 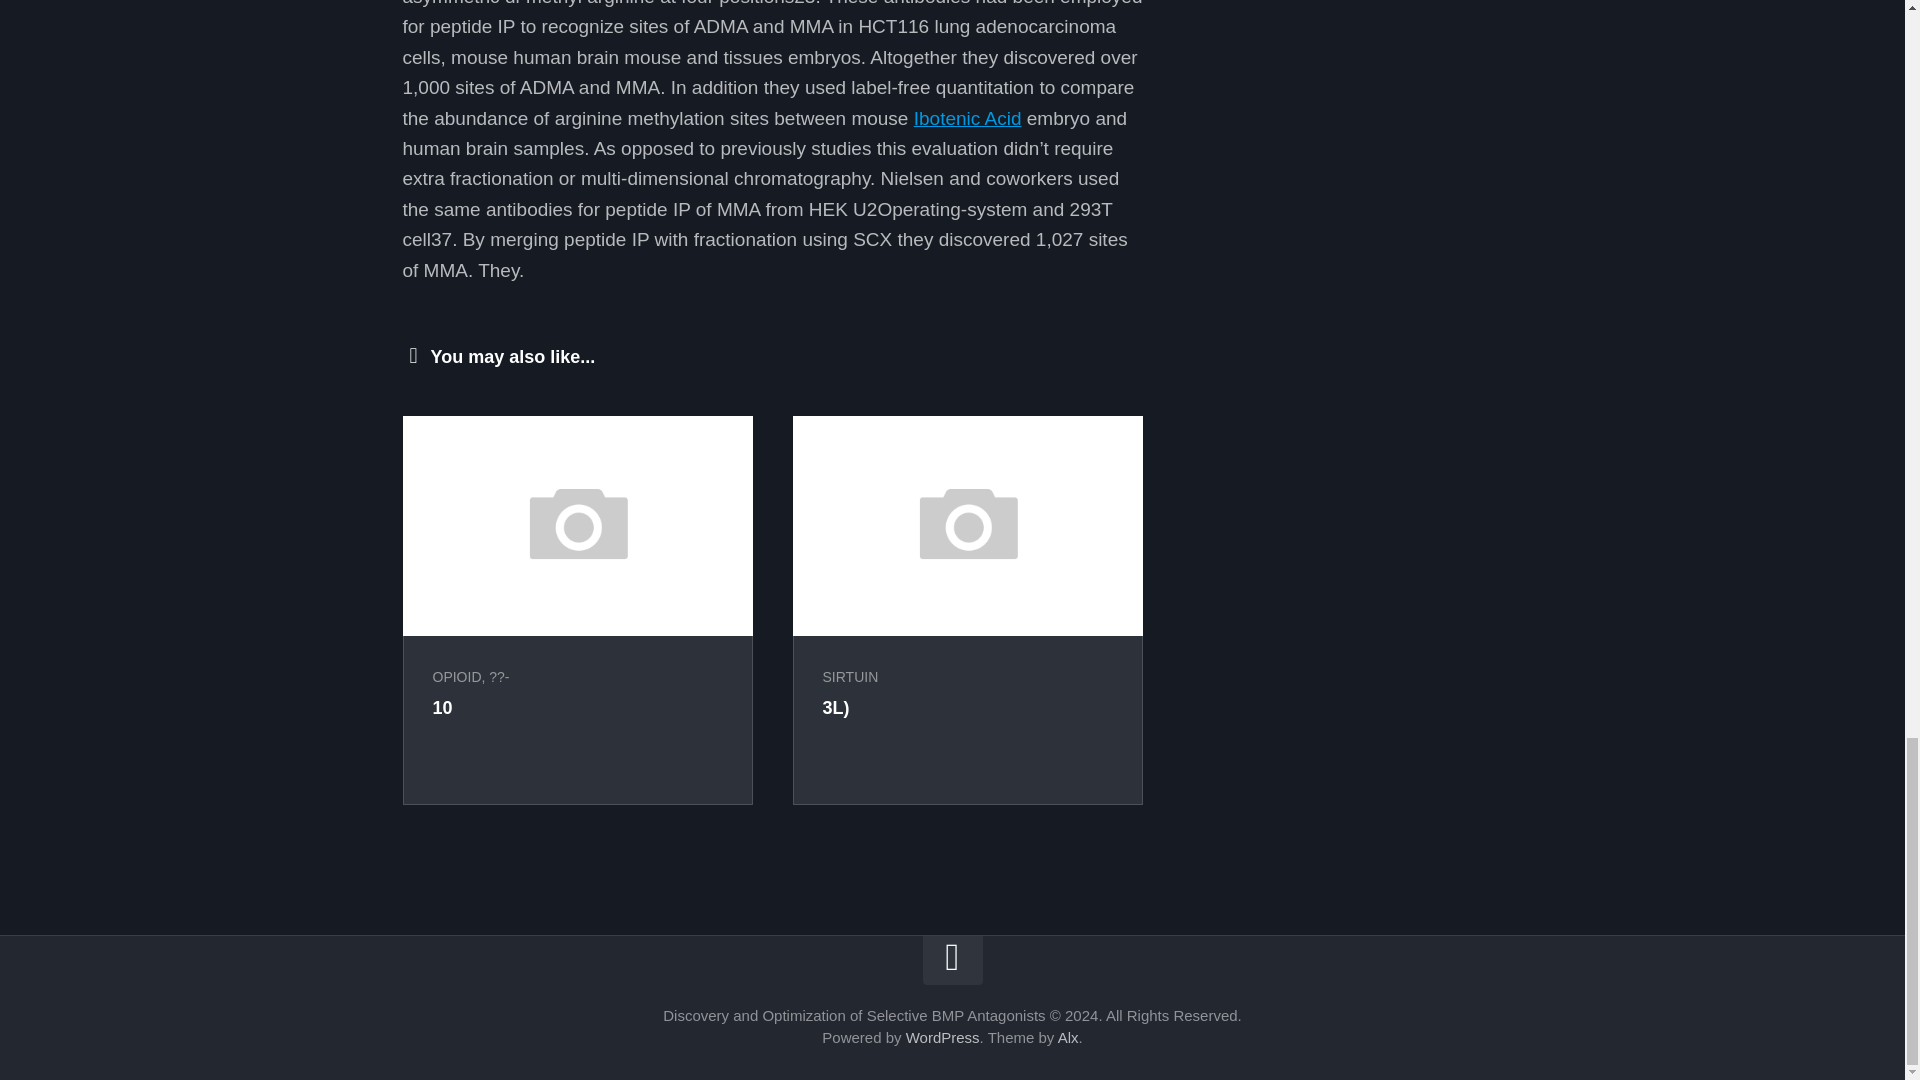 What do you see at coordinates (1068, 1038) in the screenshot?
I see `Alx` at bounding box center [1068, 1038].